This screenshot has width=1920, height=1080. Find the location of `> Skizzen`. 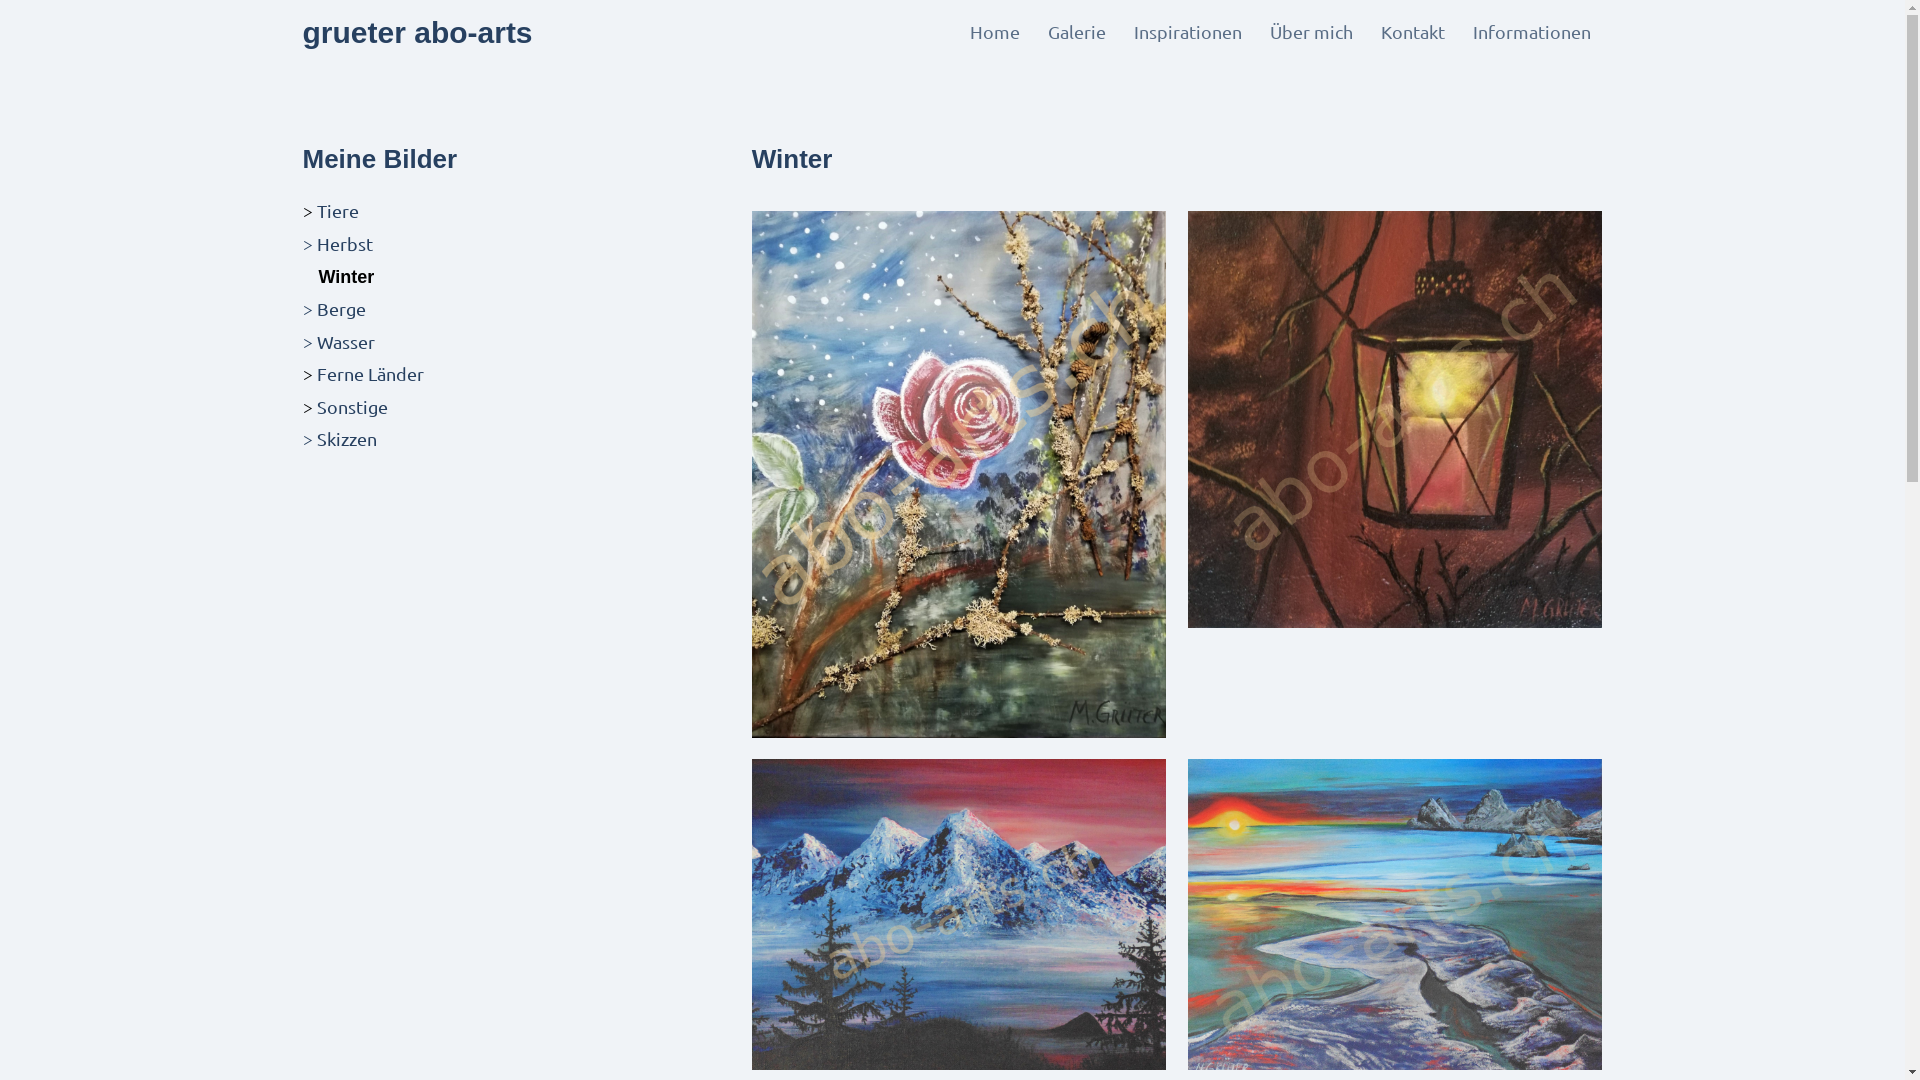

> Skizzen is located at coordinates (339, 438).